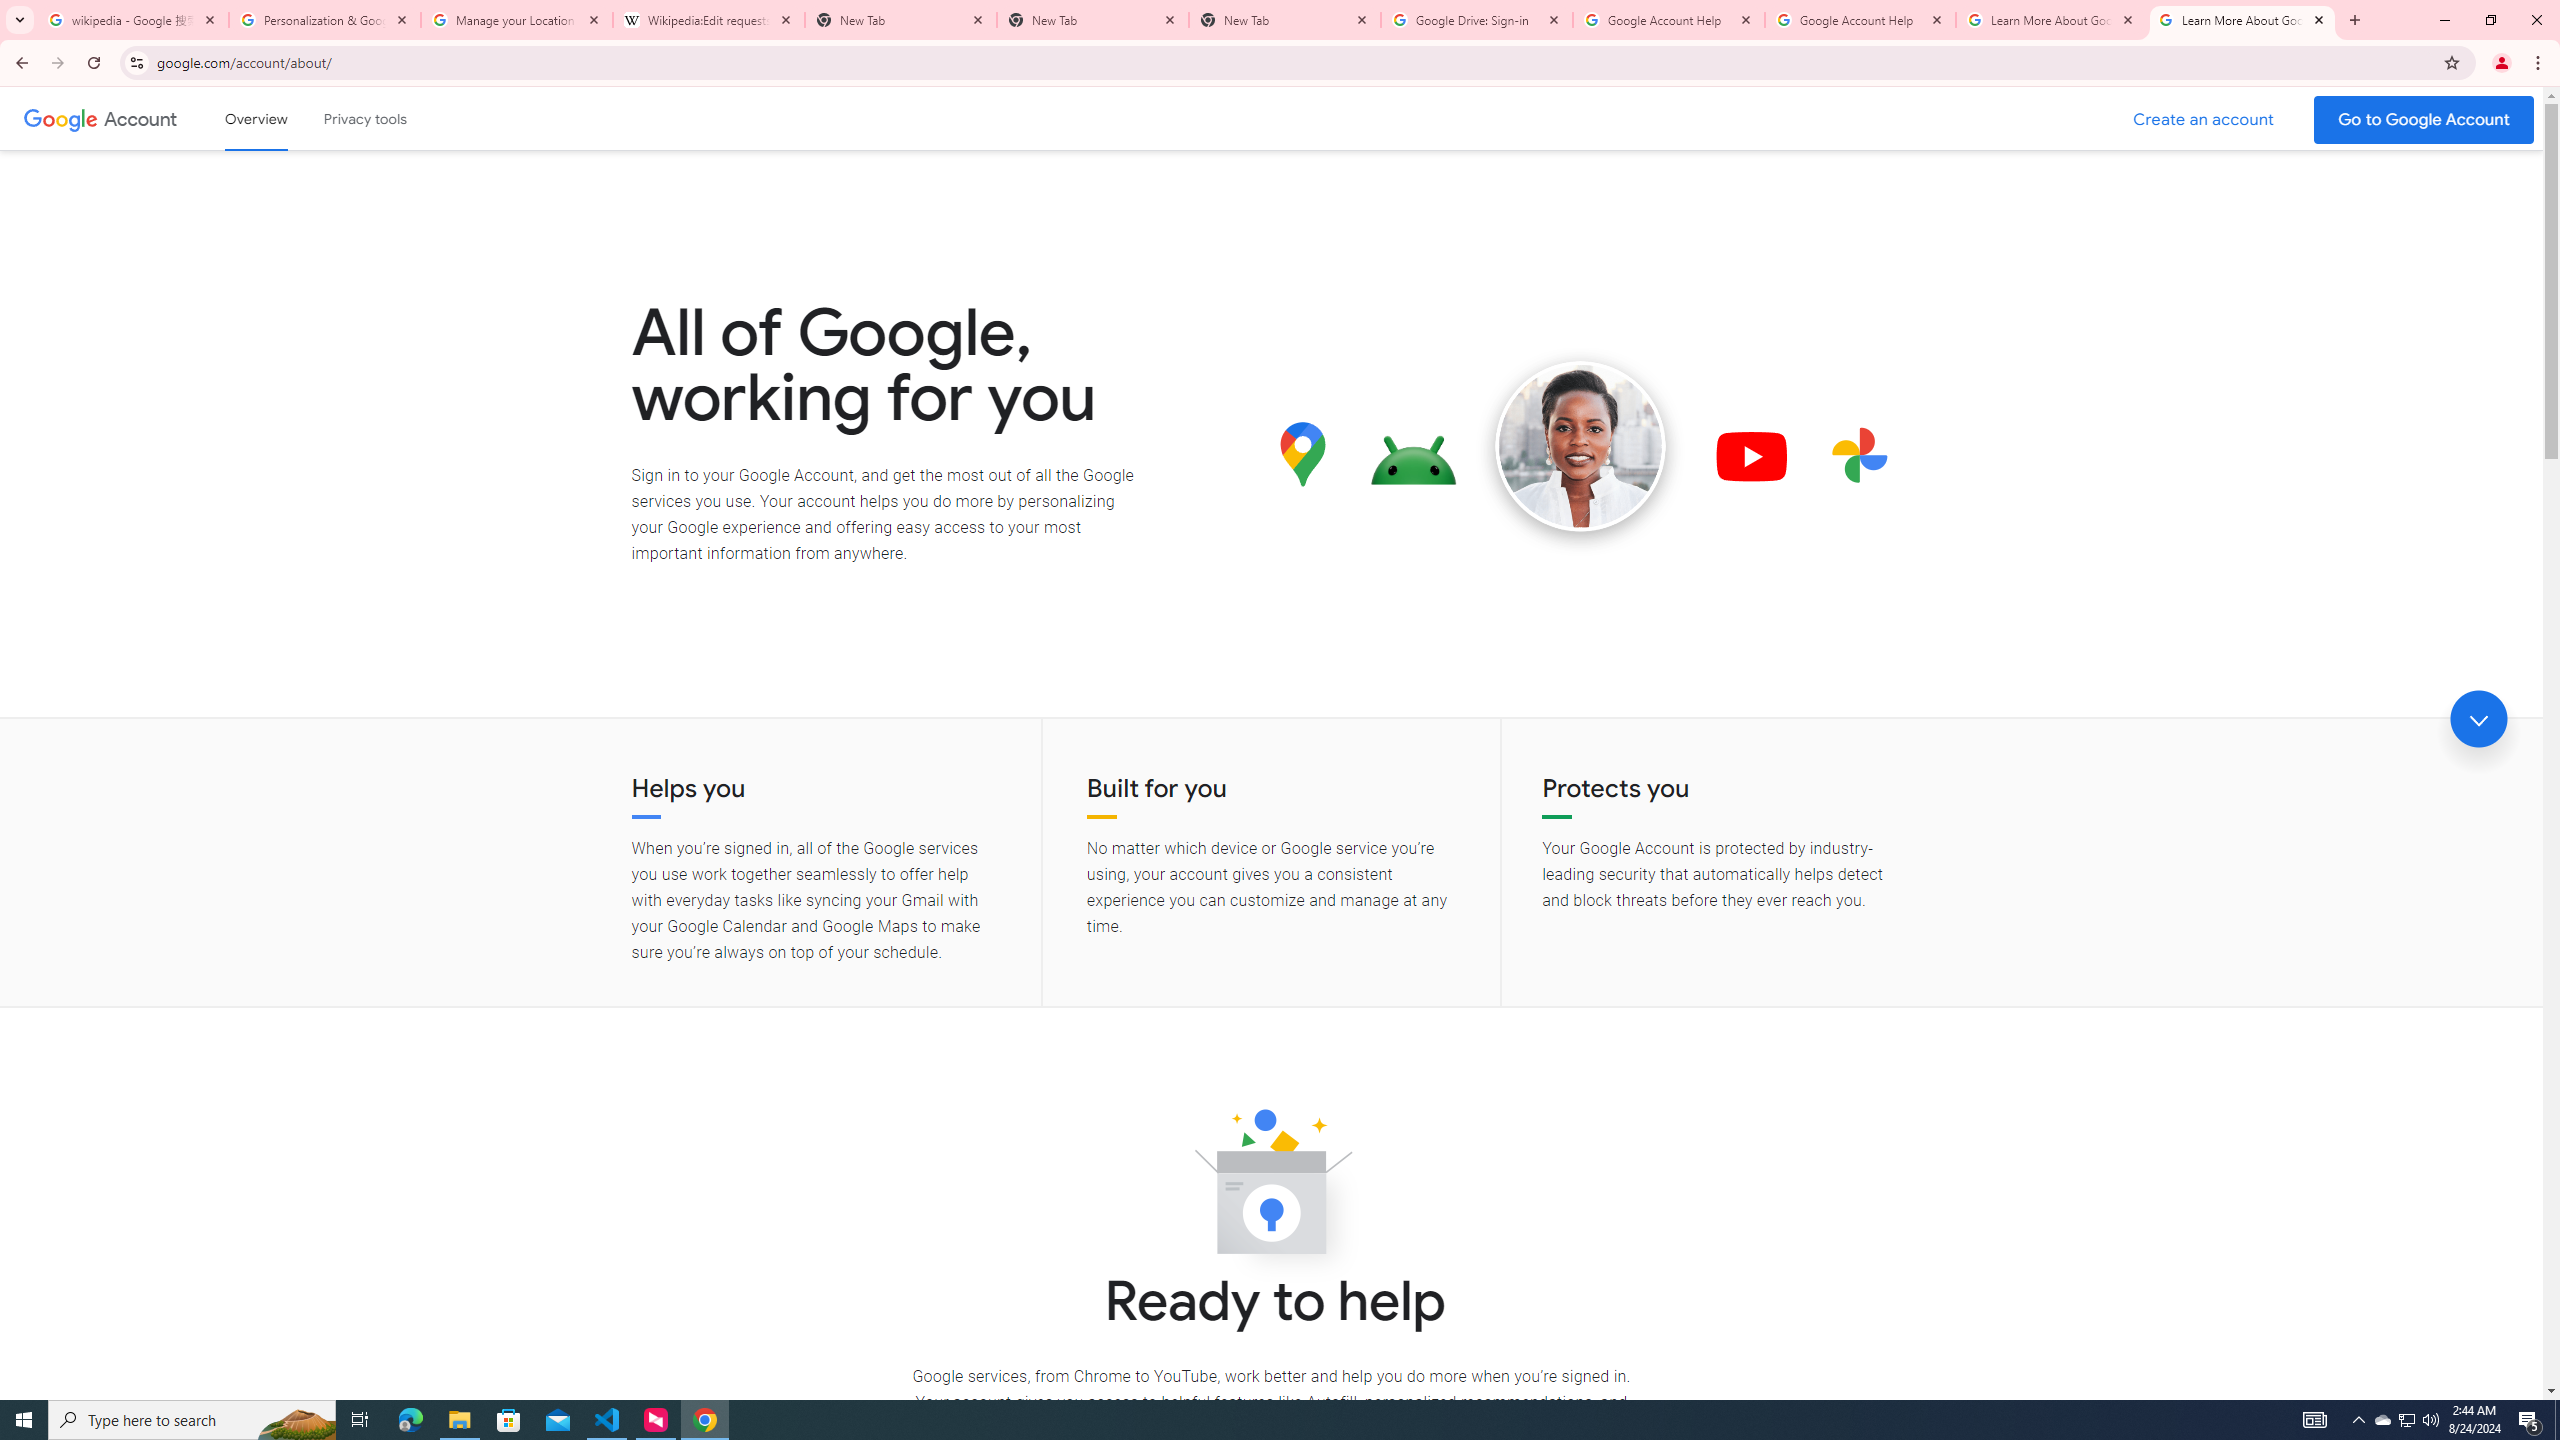 The image size is (2560, 1440). I want to click on Personalization & Google Search results - Google Search Help, so click(325, 20).